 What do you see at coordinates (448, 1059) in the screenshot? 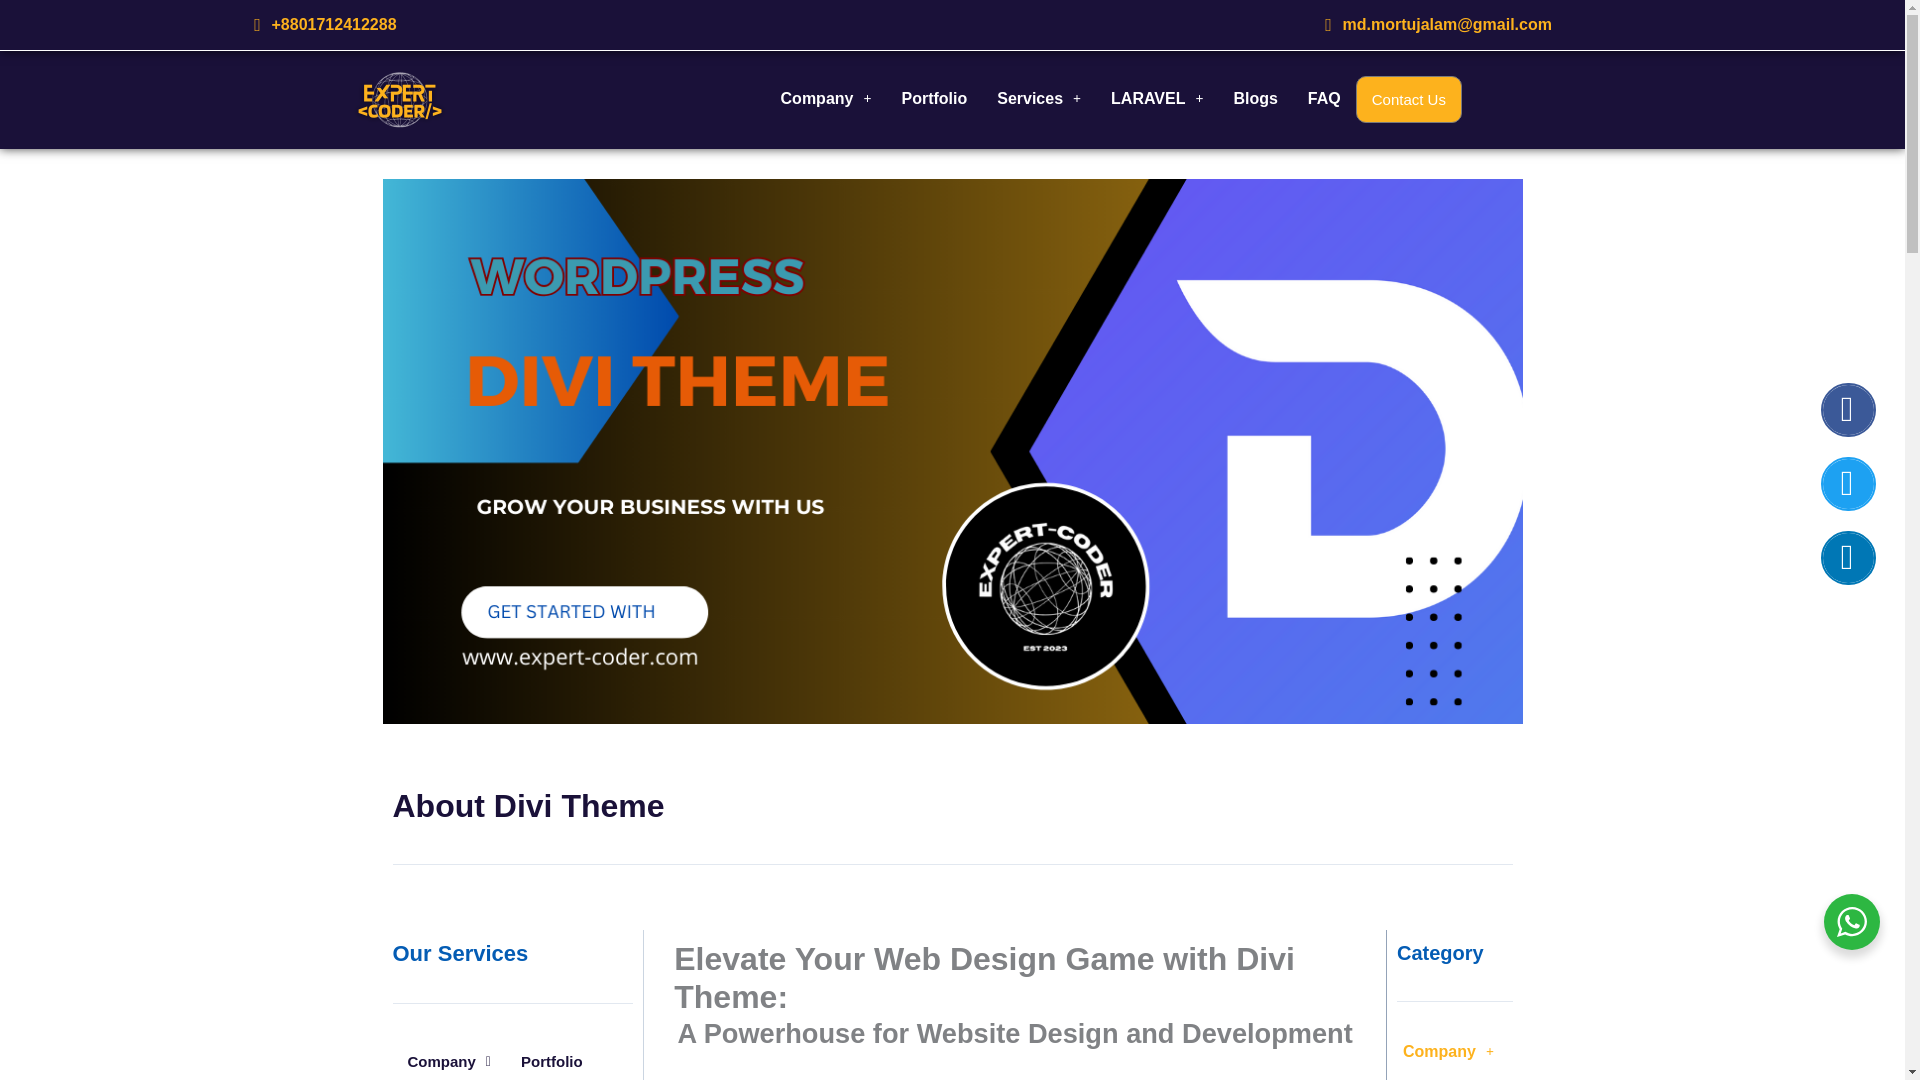
I see `Company` at bounding box center [448, 1059].